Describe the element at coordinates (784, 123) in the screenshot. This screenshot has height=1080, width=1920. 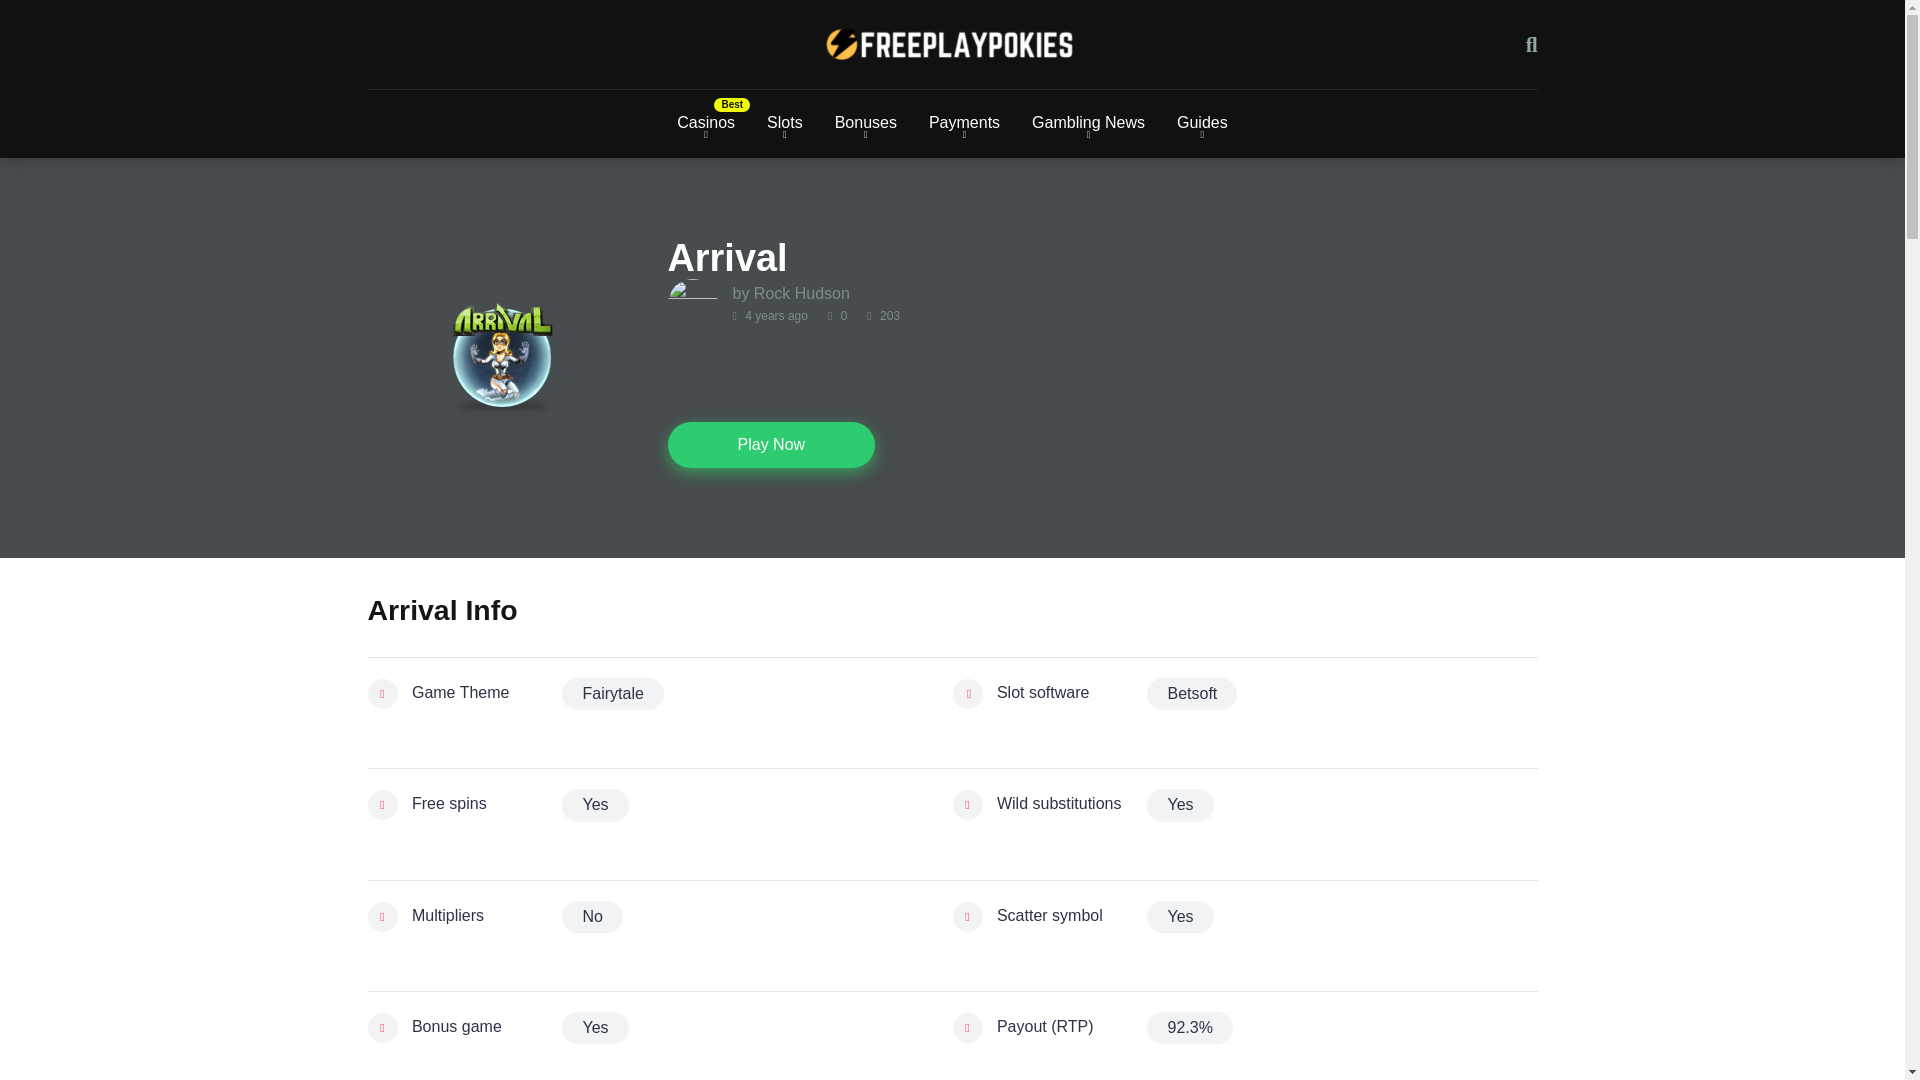
I see `Slots` at that location.